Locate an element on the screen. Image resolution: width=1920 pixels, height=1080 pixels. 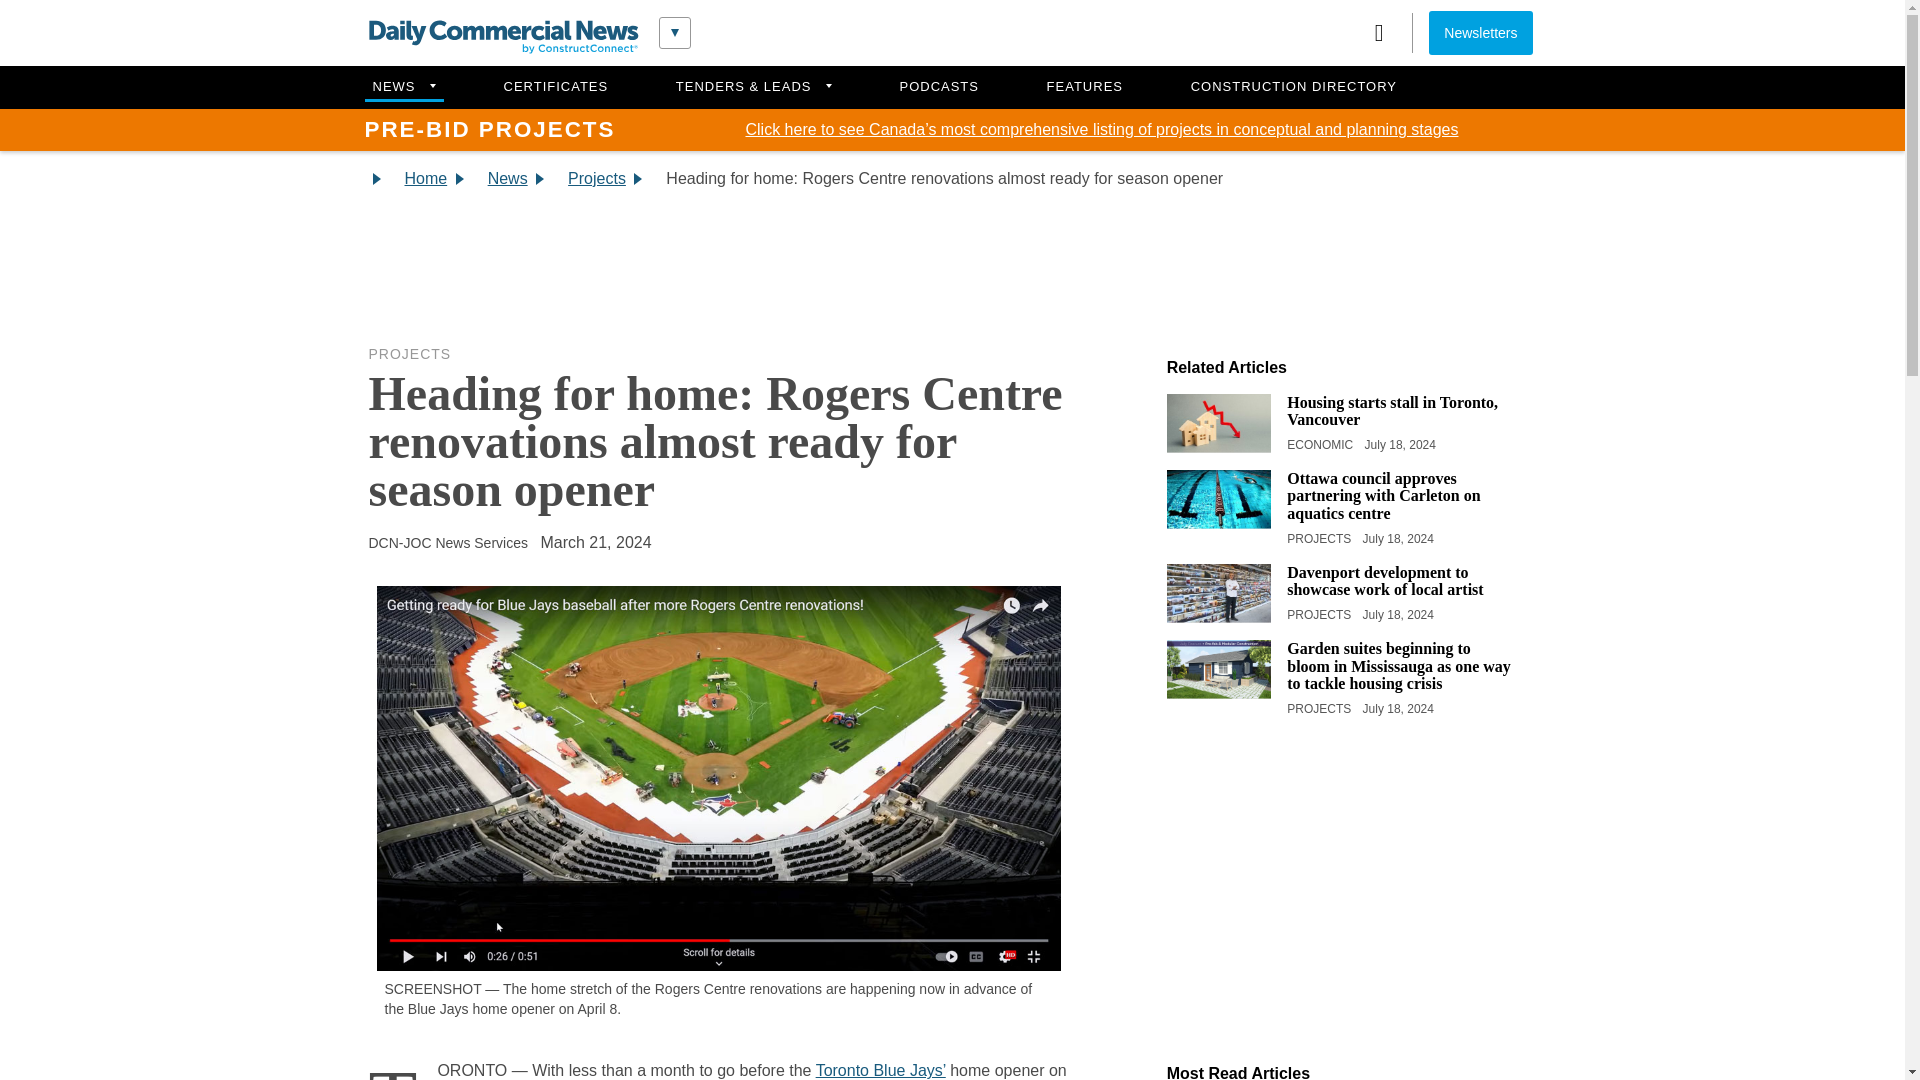
PODCASTS is located at coordinates (939, 87).